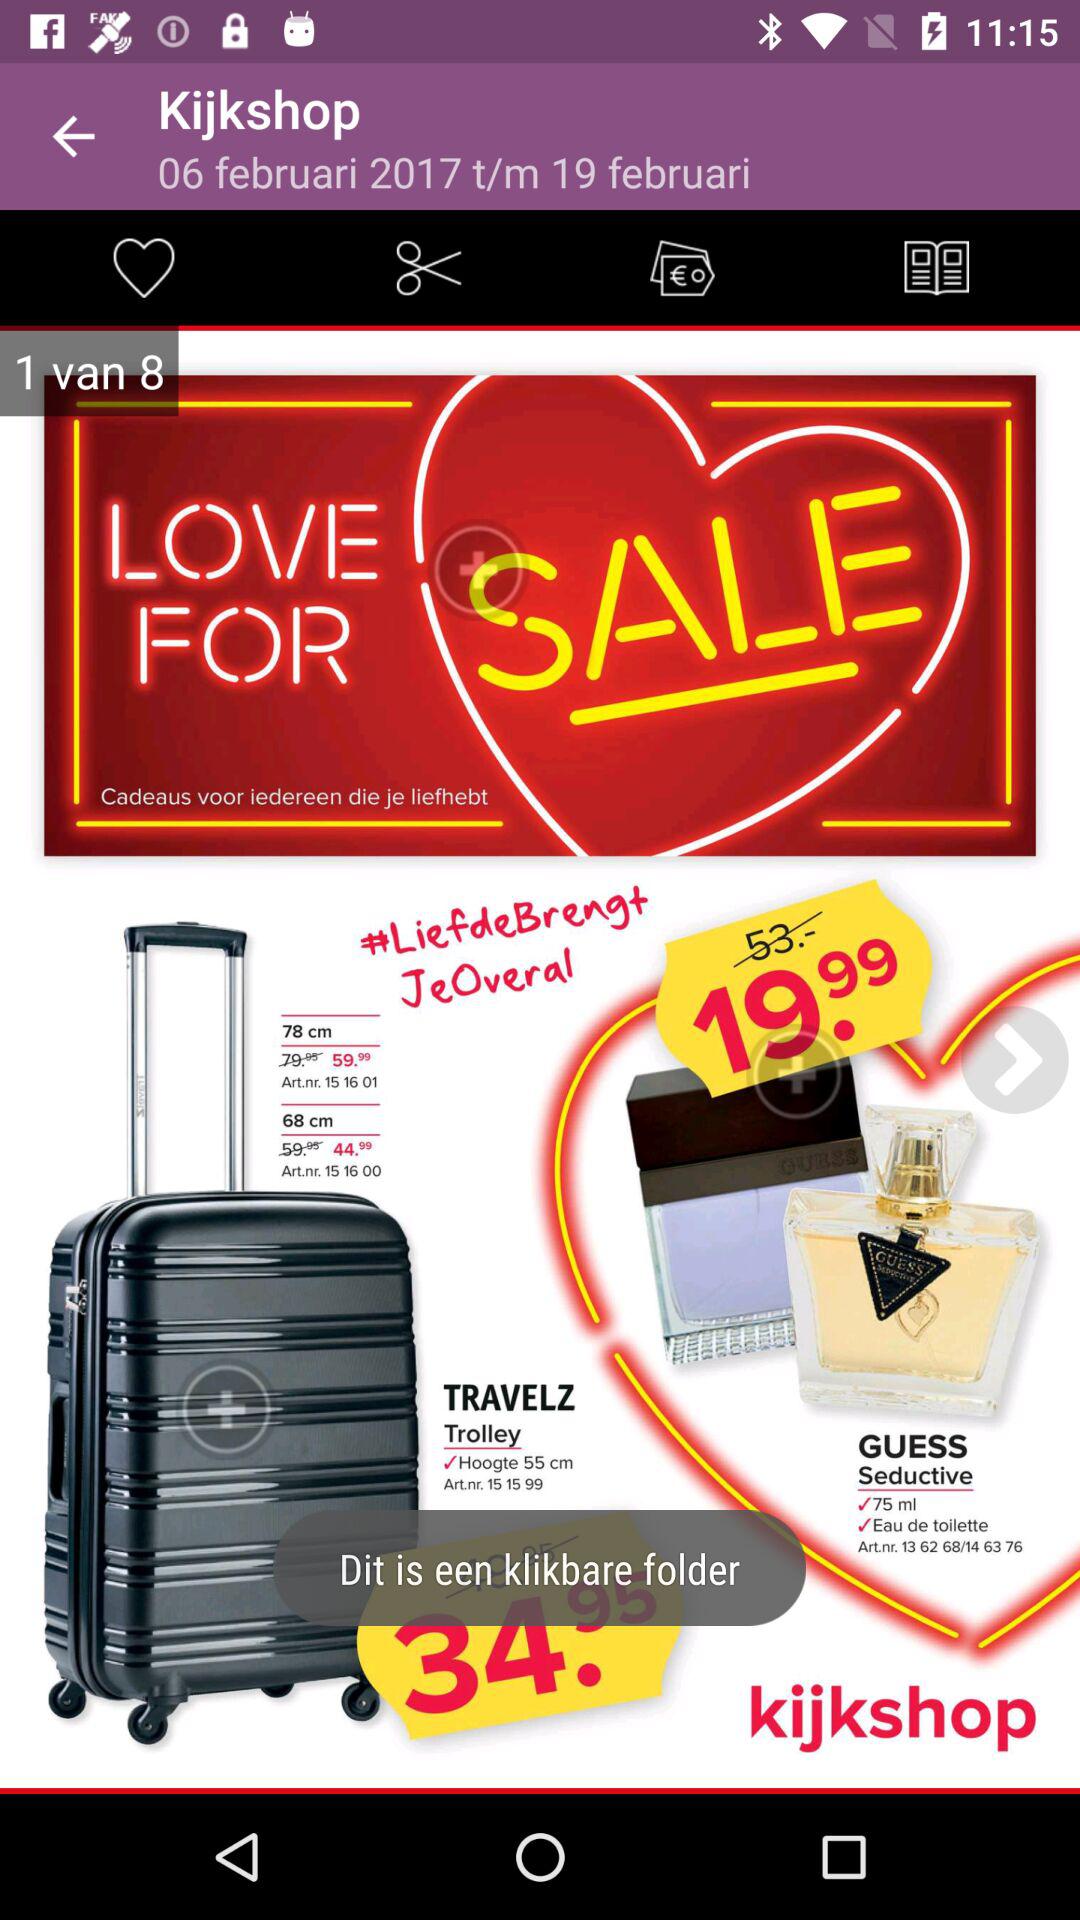 The height and width of the screenshot is (1920, 1080). I want to click on crop image, so click(428, 268).